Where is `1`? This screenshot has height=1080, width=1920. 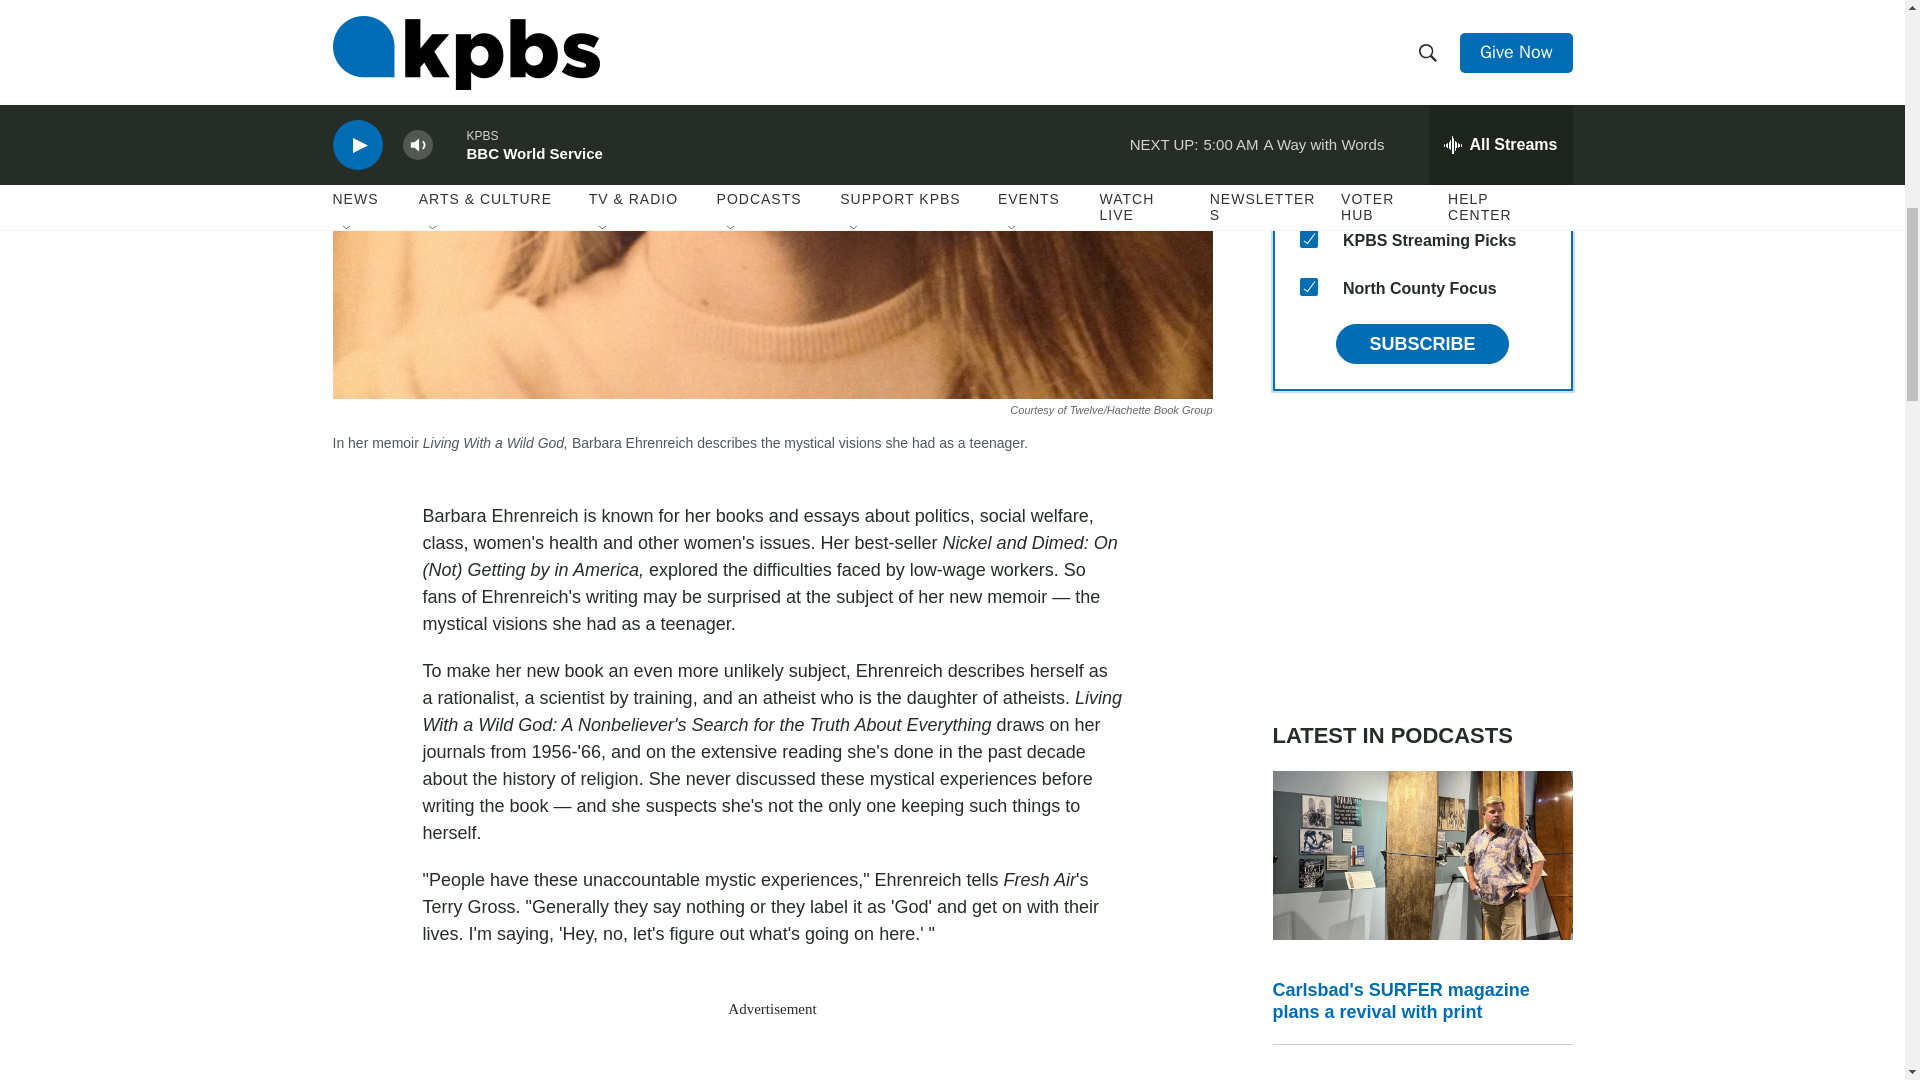 1 is located at coordinates (1308, 190).